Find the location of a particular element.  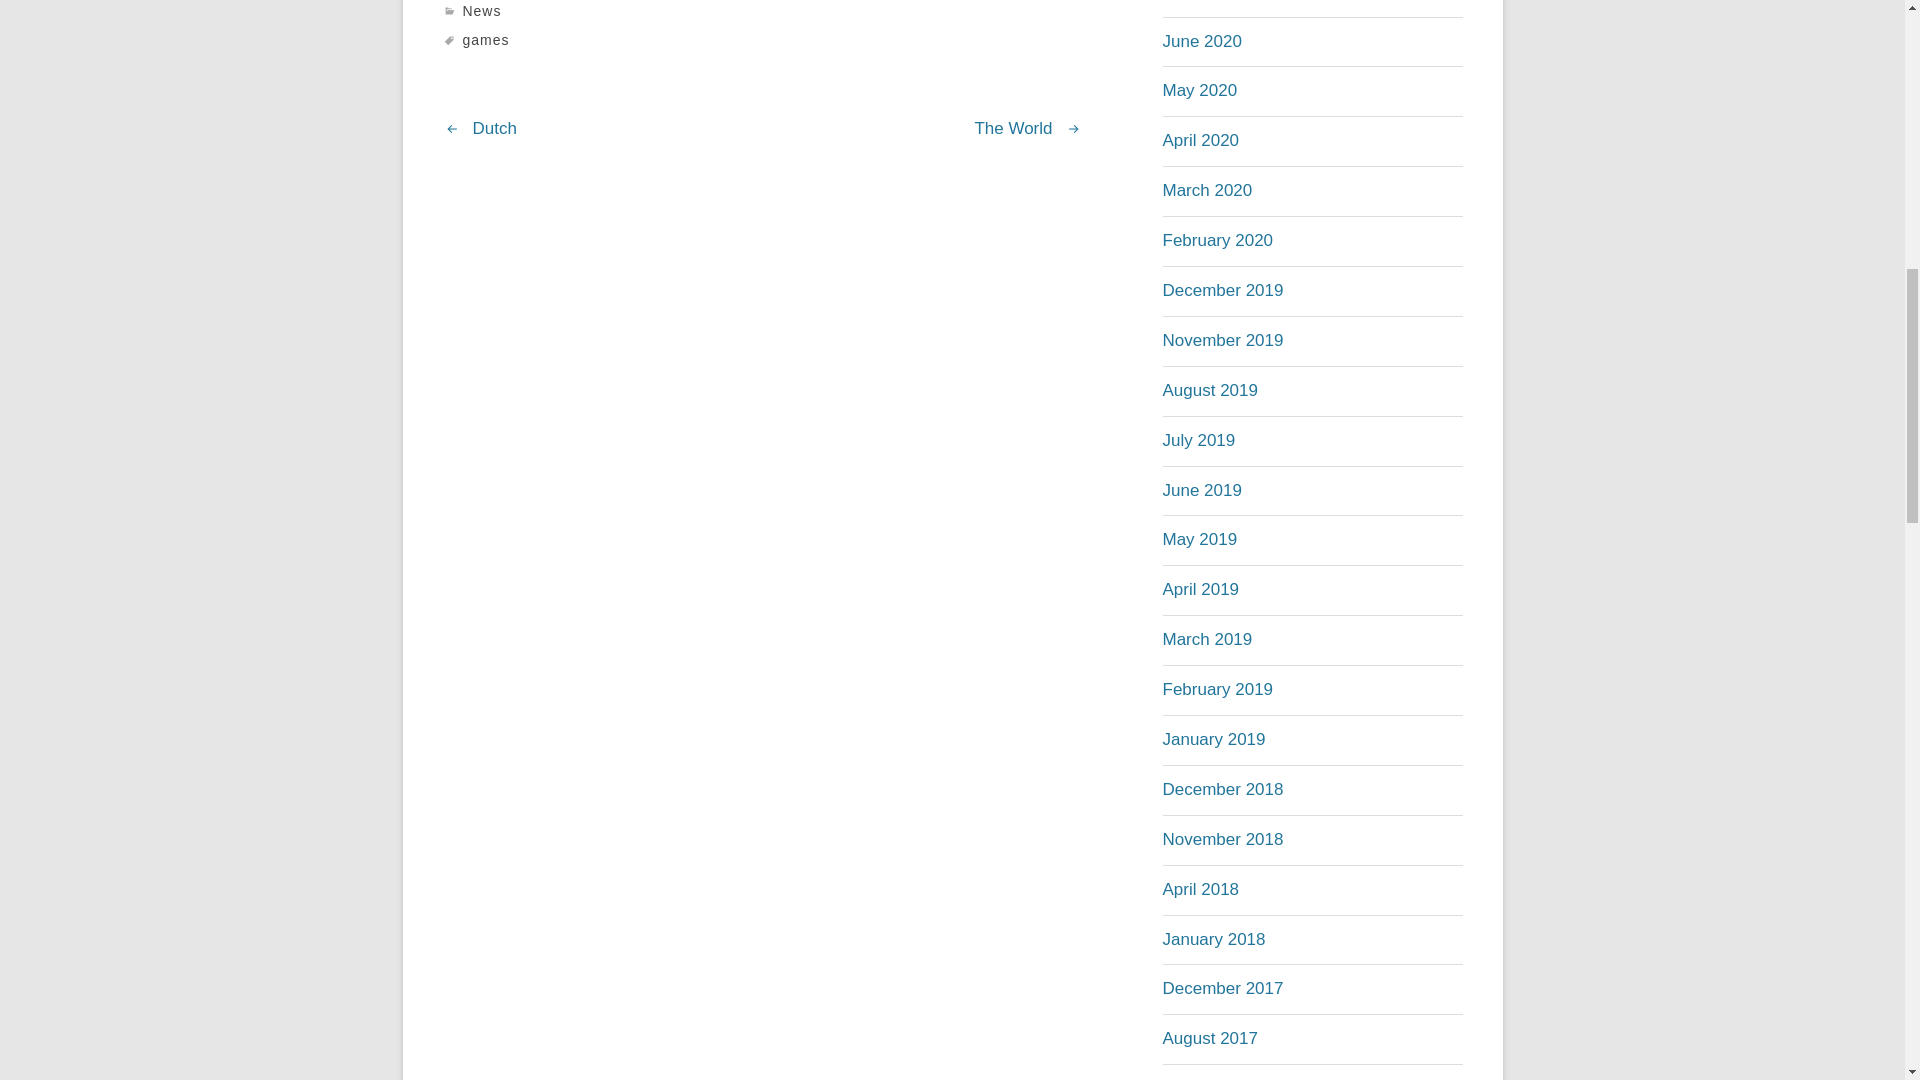

December 2019 is located at coordinates (1222, 290).